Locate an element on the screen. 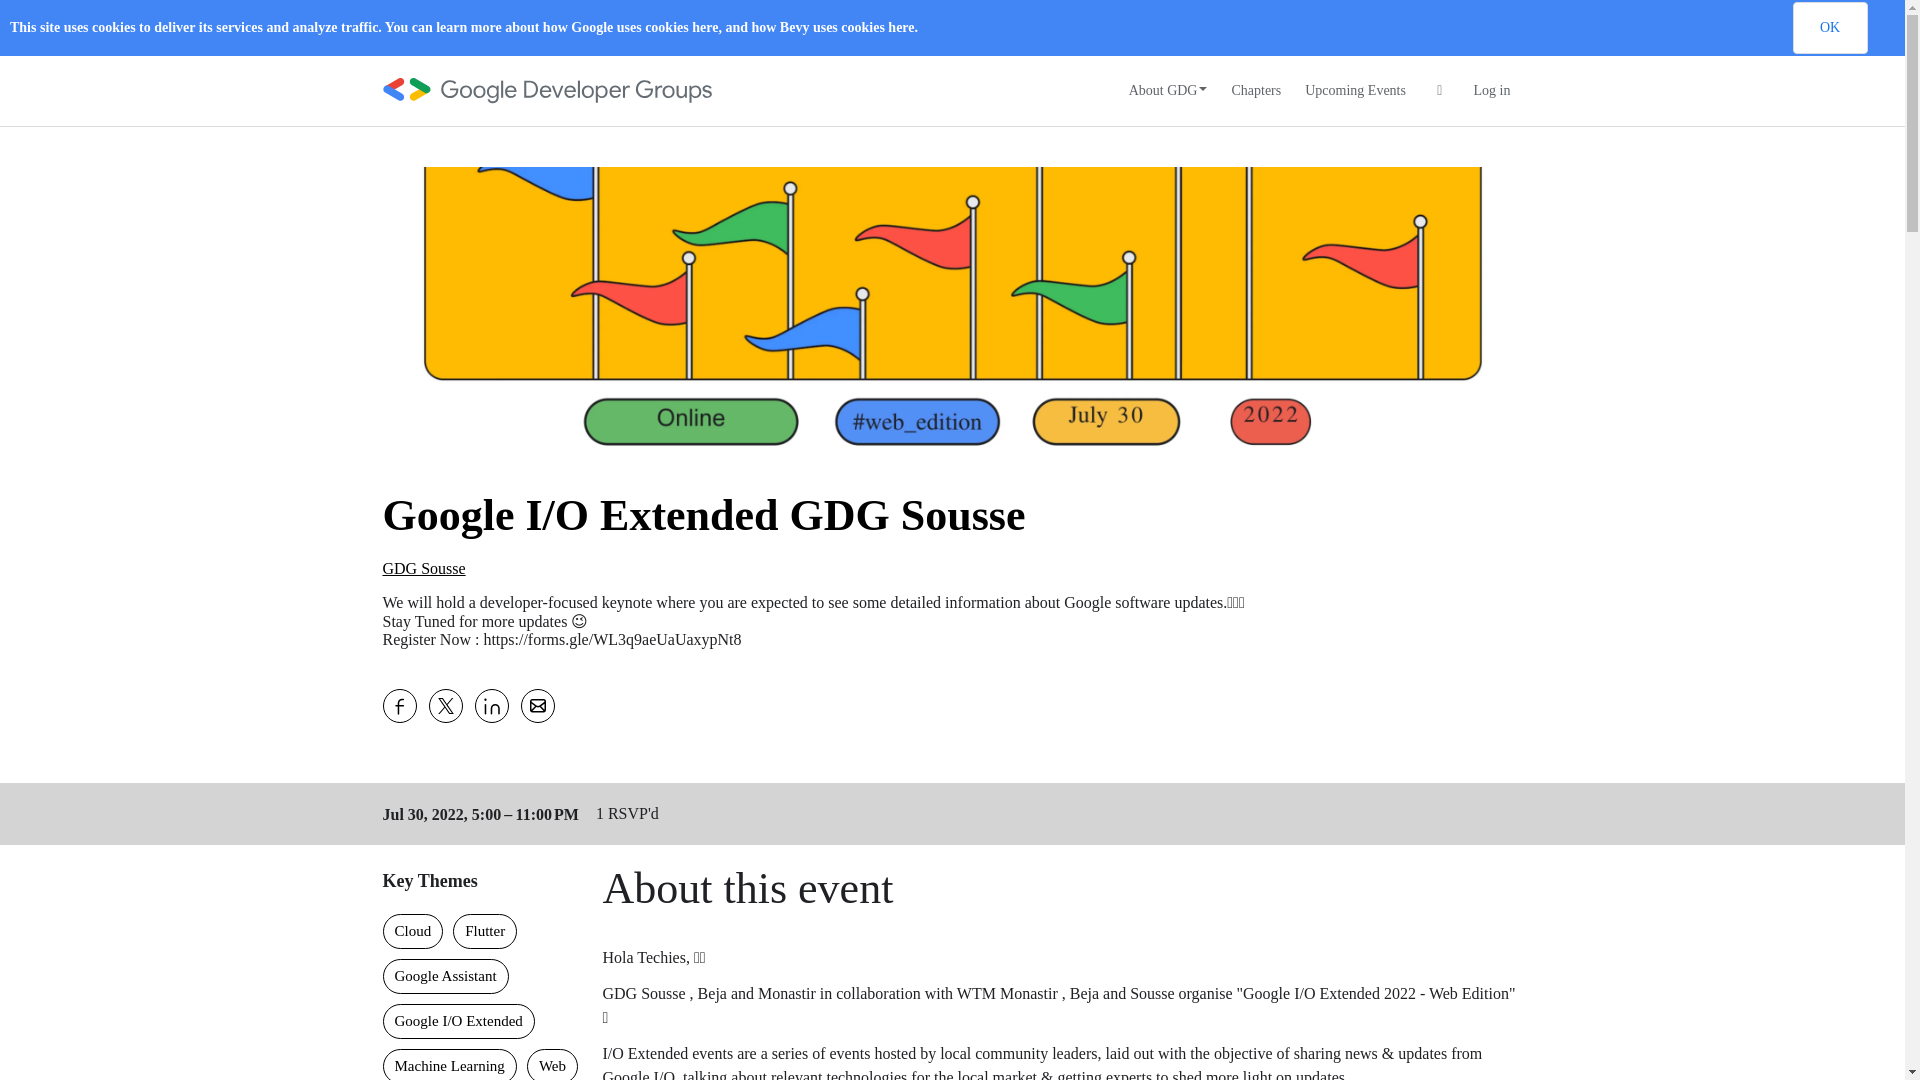 The height and width of the screenshot is (1080, 1920). GDG Sousse is located at coordinates (423, 568).